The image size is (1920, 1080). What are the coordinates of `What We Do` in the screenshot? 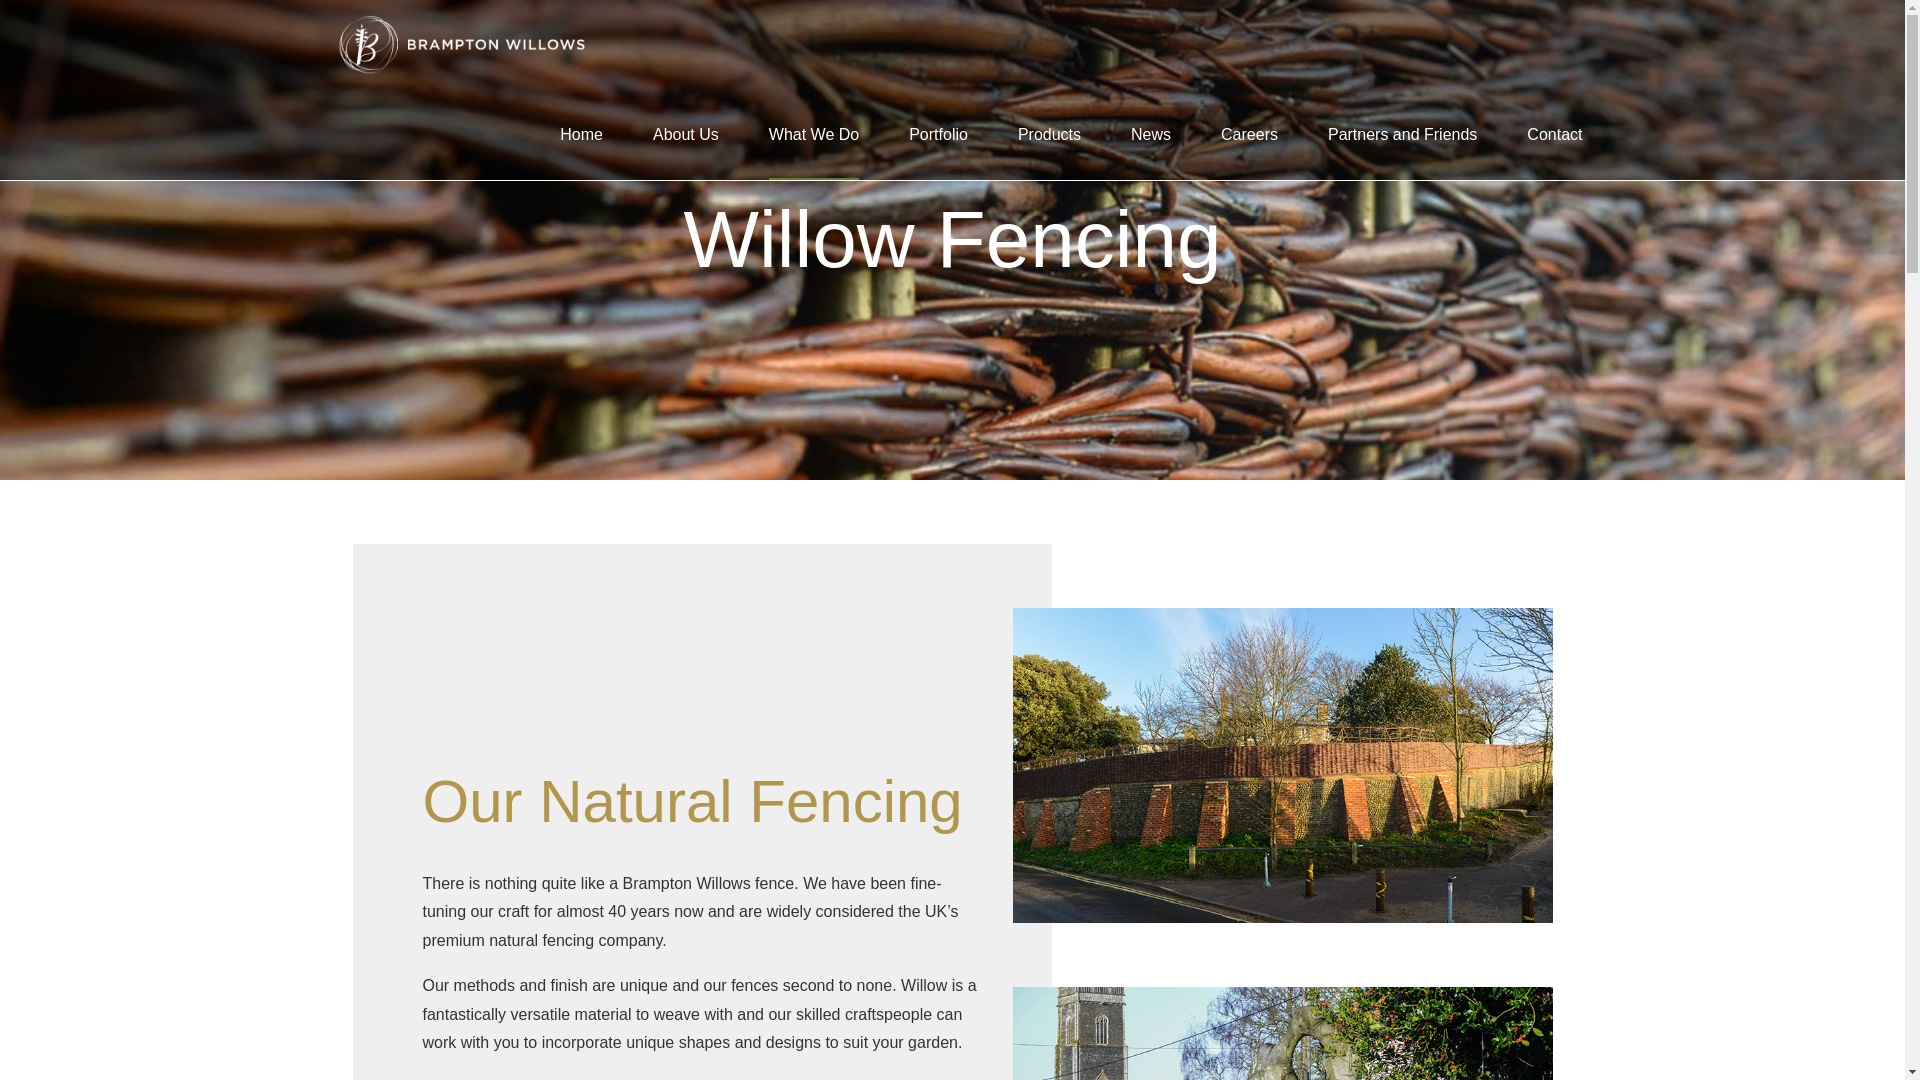 It's located at (814, 134).